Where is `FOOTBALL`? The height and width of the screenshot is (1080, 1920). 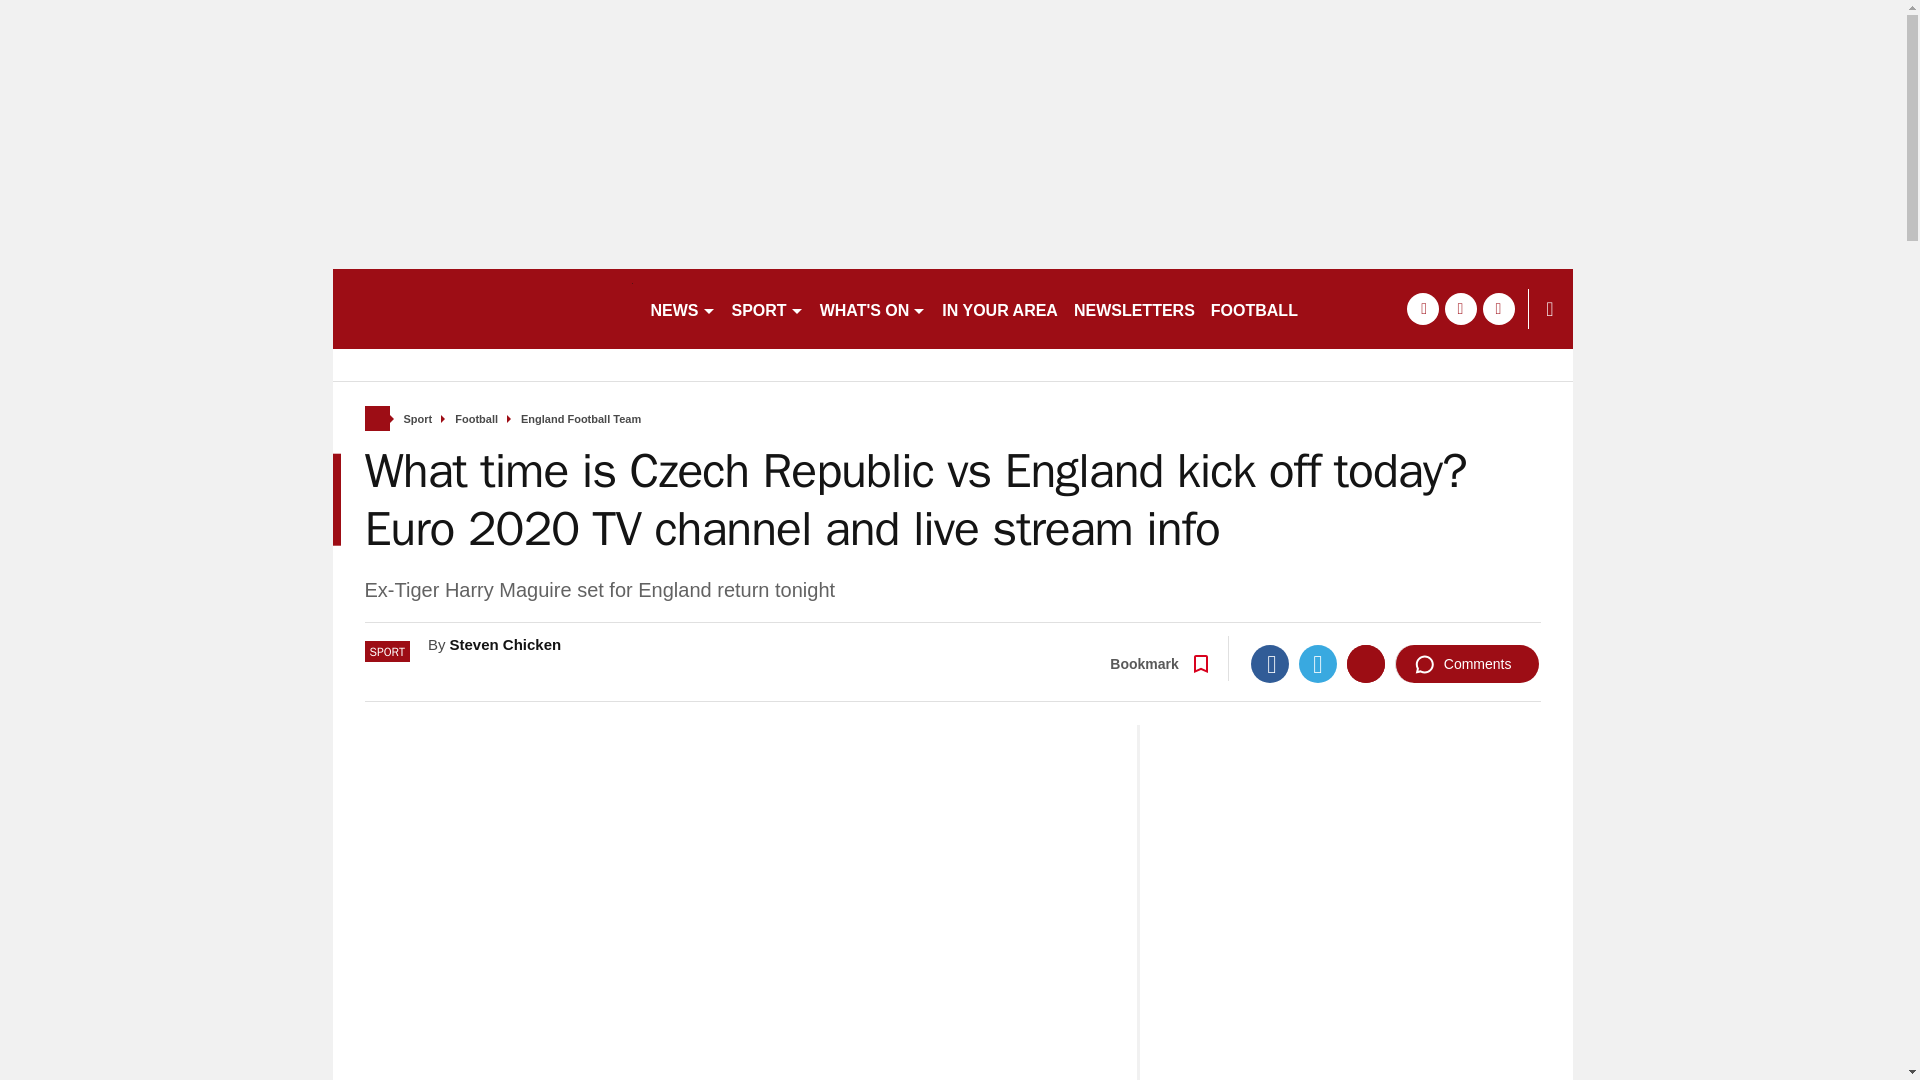
FOOTBALL is located at coordinates (1254, 308).